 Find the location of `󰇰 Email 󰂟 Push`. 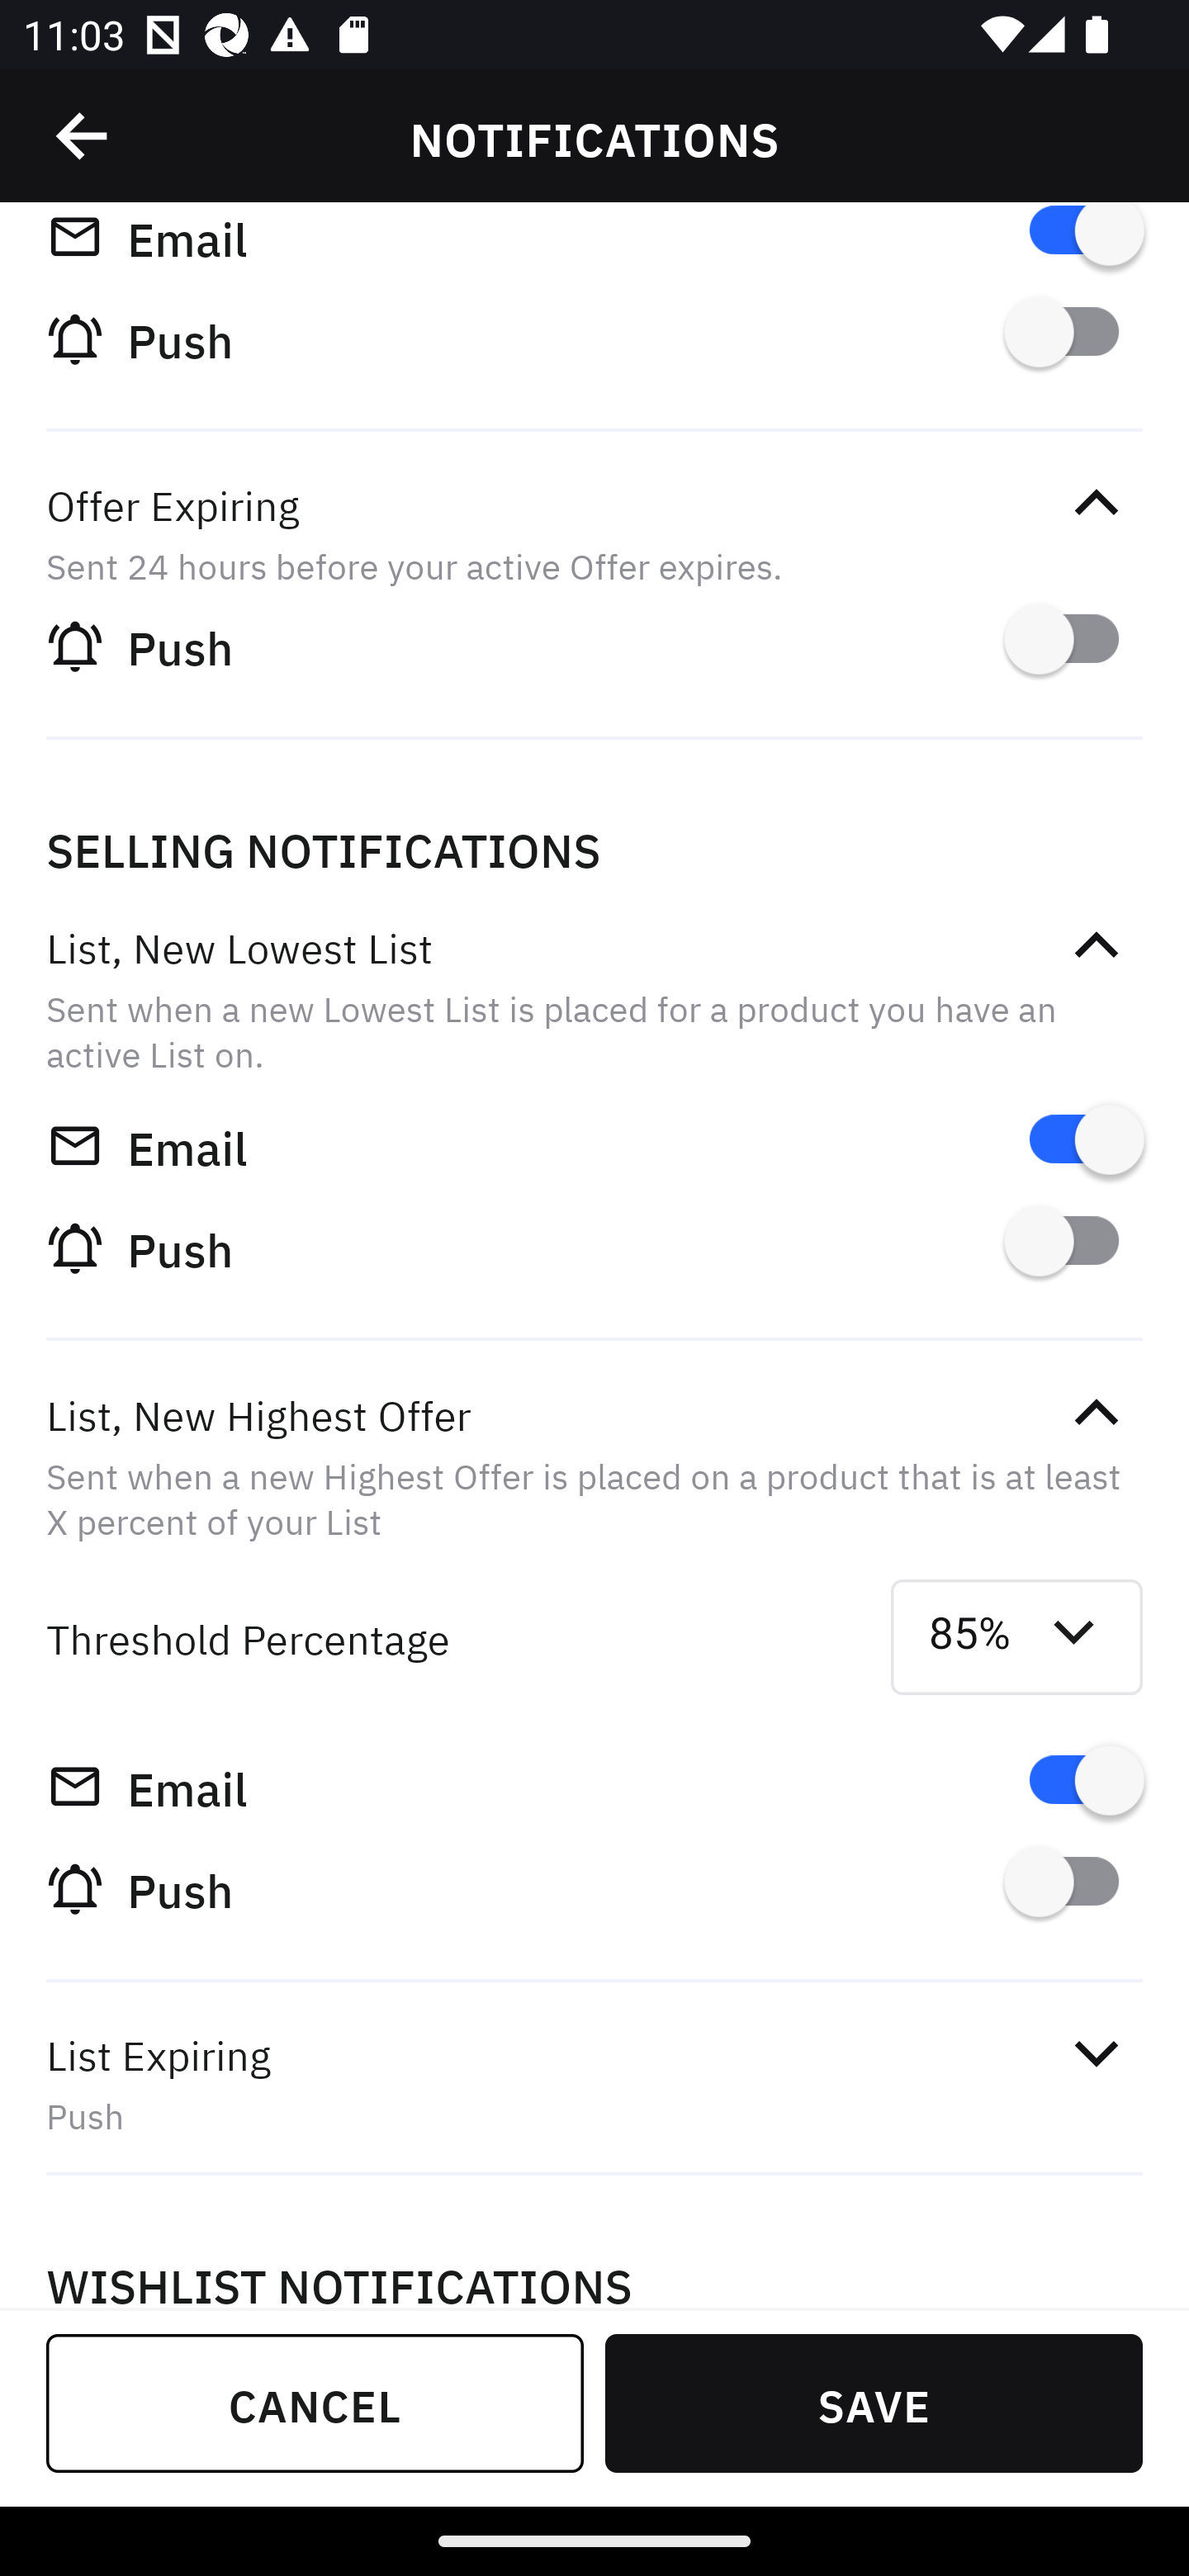

󰇰 Email 󰂟 Push is located at coordinates (594, 320).